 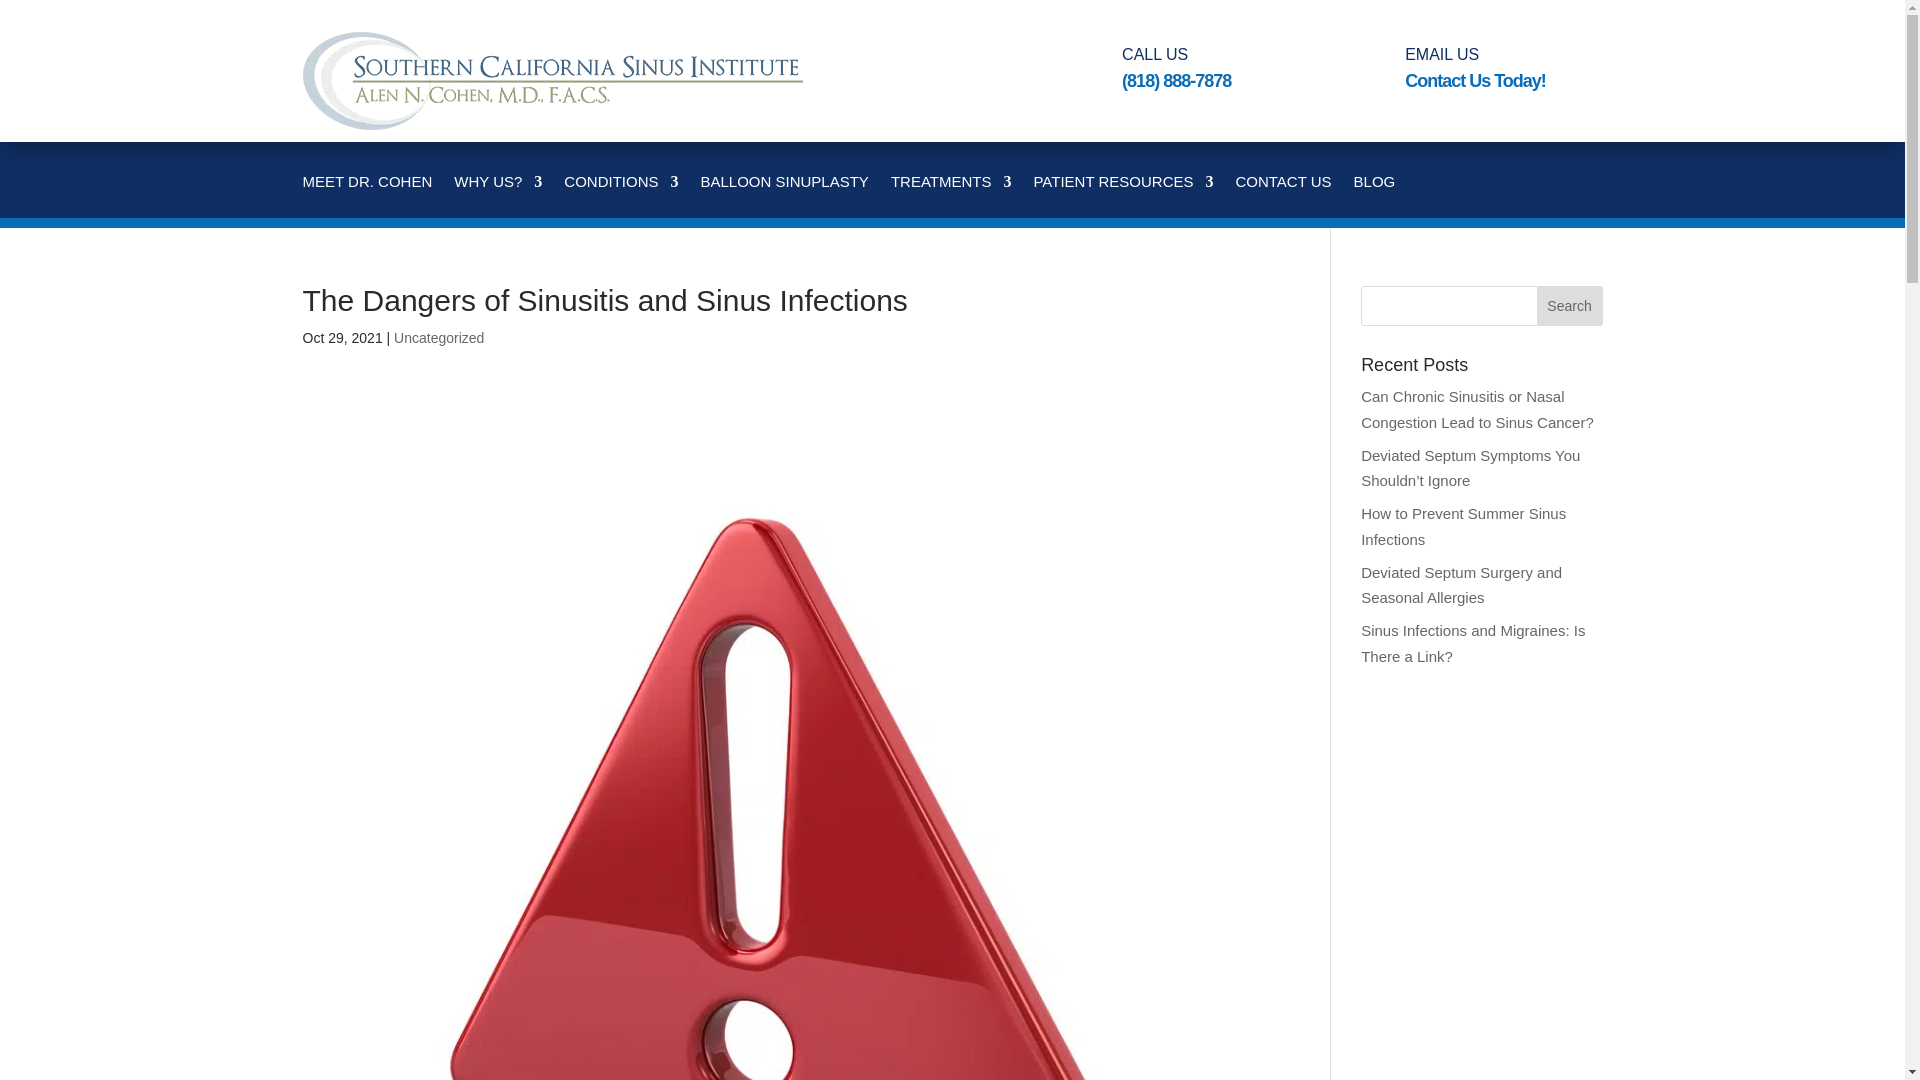 What do you see at coordinates (1570, 306) in the screenshot?
I see `Search` at bounding box center [1570, 306].